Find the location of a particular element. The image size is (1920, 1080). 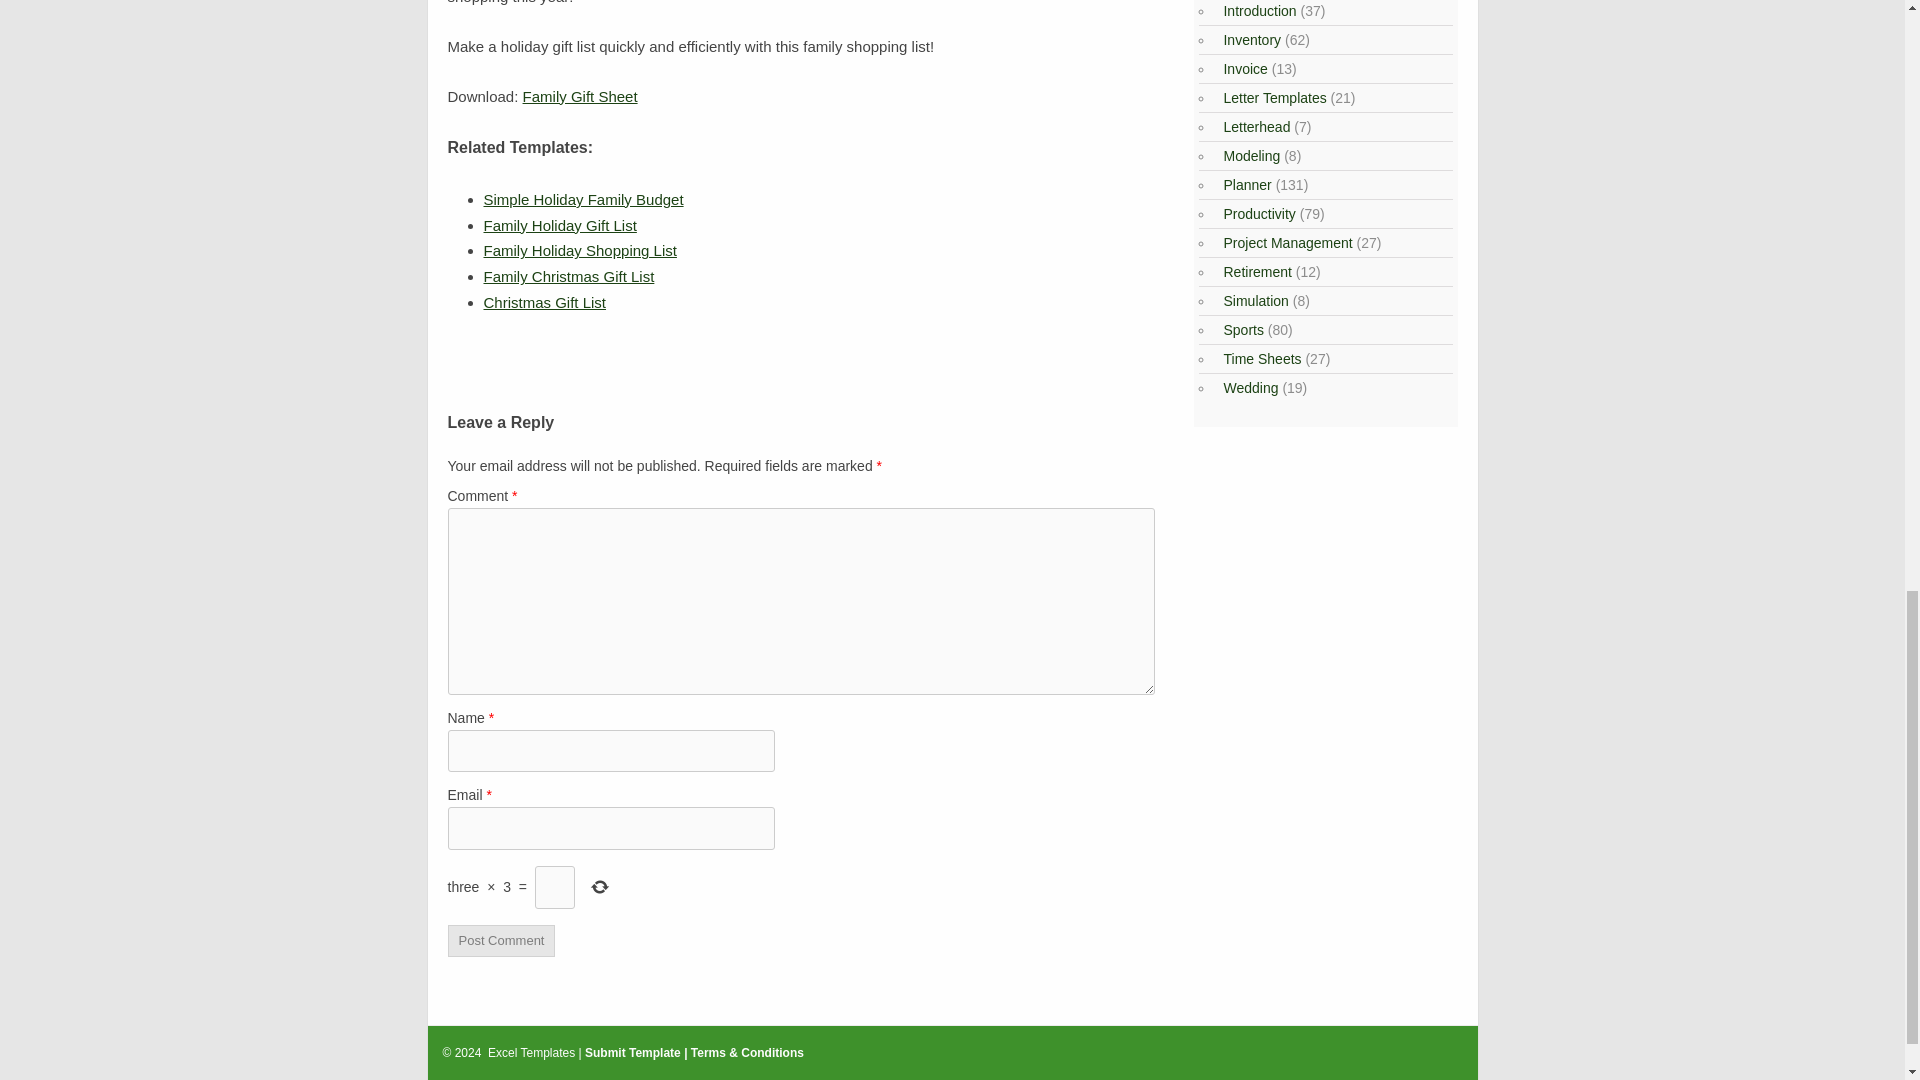

November 23, 2015 is located at coordinates (560, 226).